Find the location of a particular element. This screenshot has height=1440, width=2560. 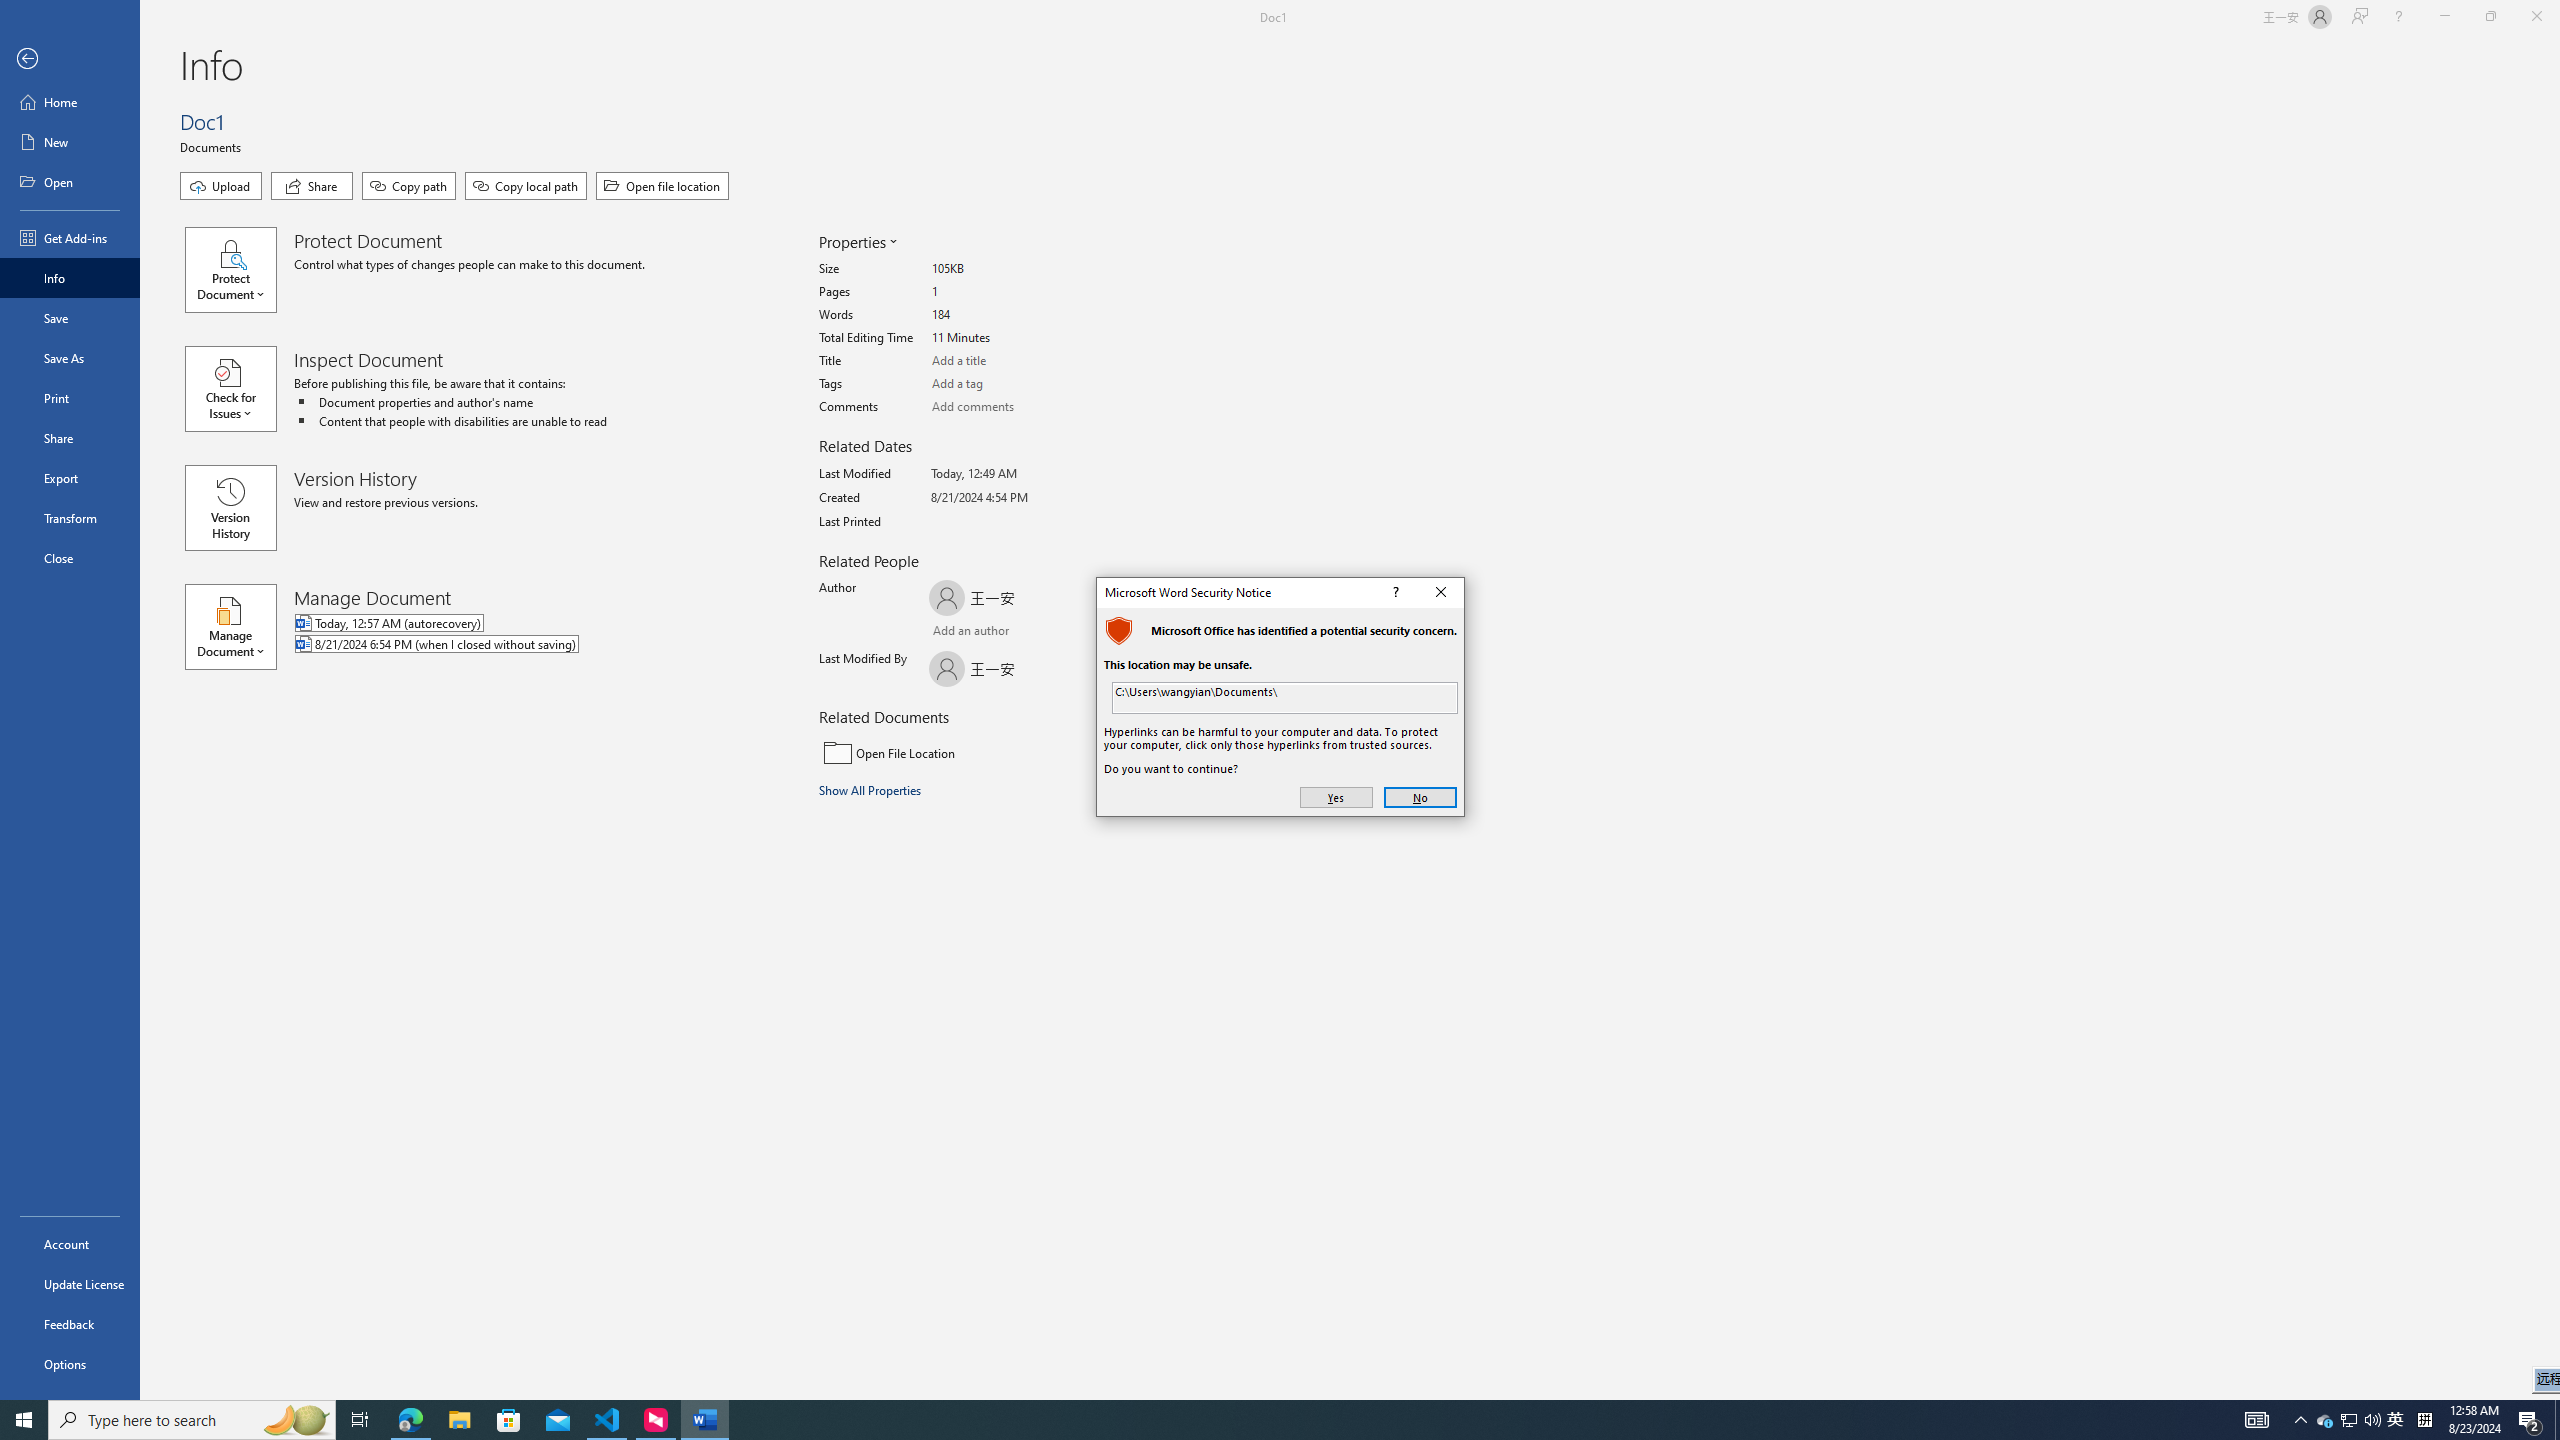

New is located at coordinates (70, 142).